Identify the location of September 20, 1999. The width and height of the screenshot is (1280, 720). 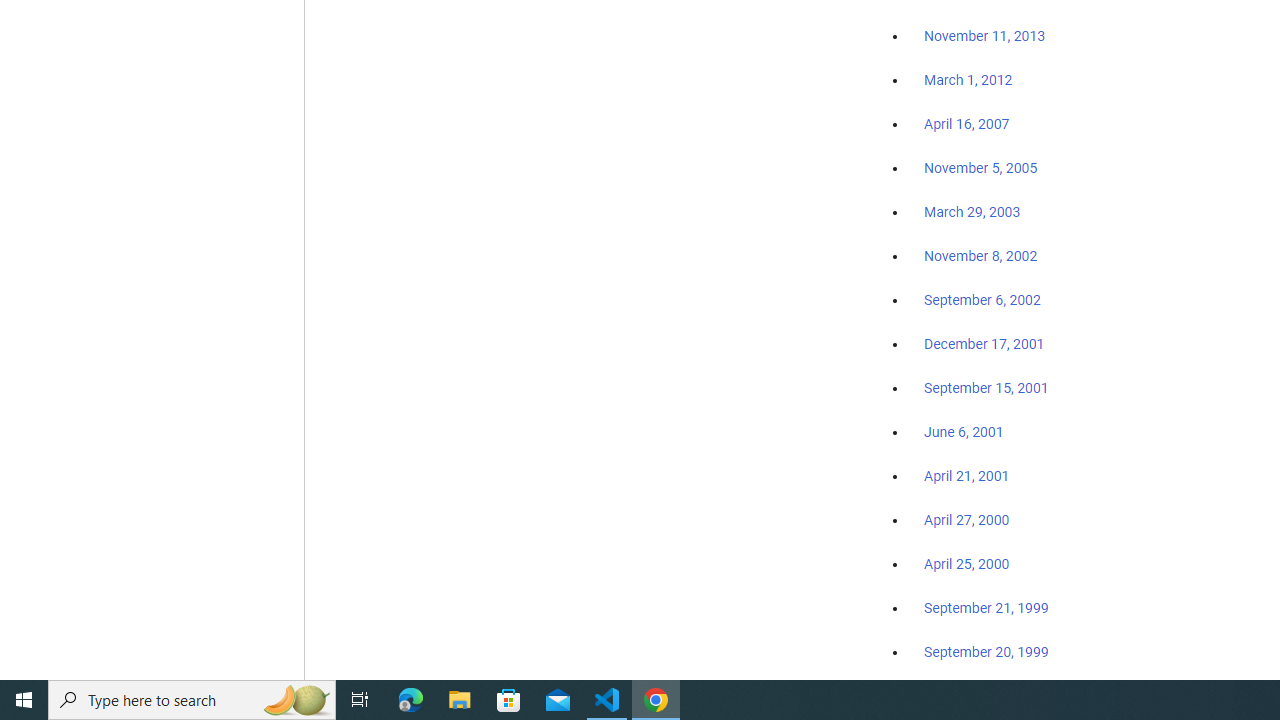
(986, 651).